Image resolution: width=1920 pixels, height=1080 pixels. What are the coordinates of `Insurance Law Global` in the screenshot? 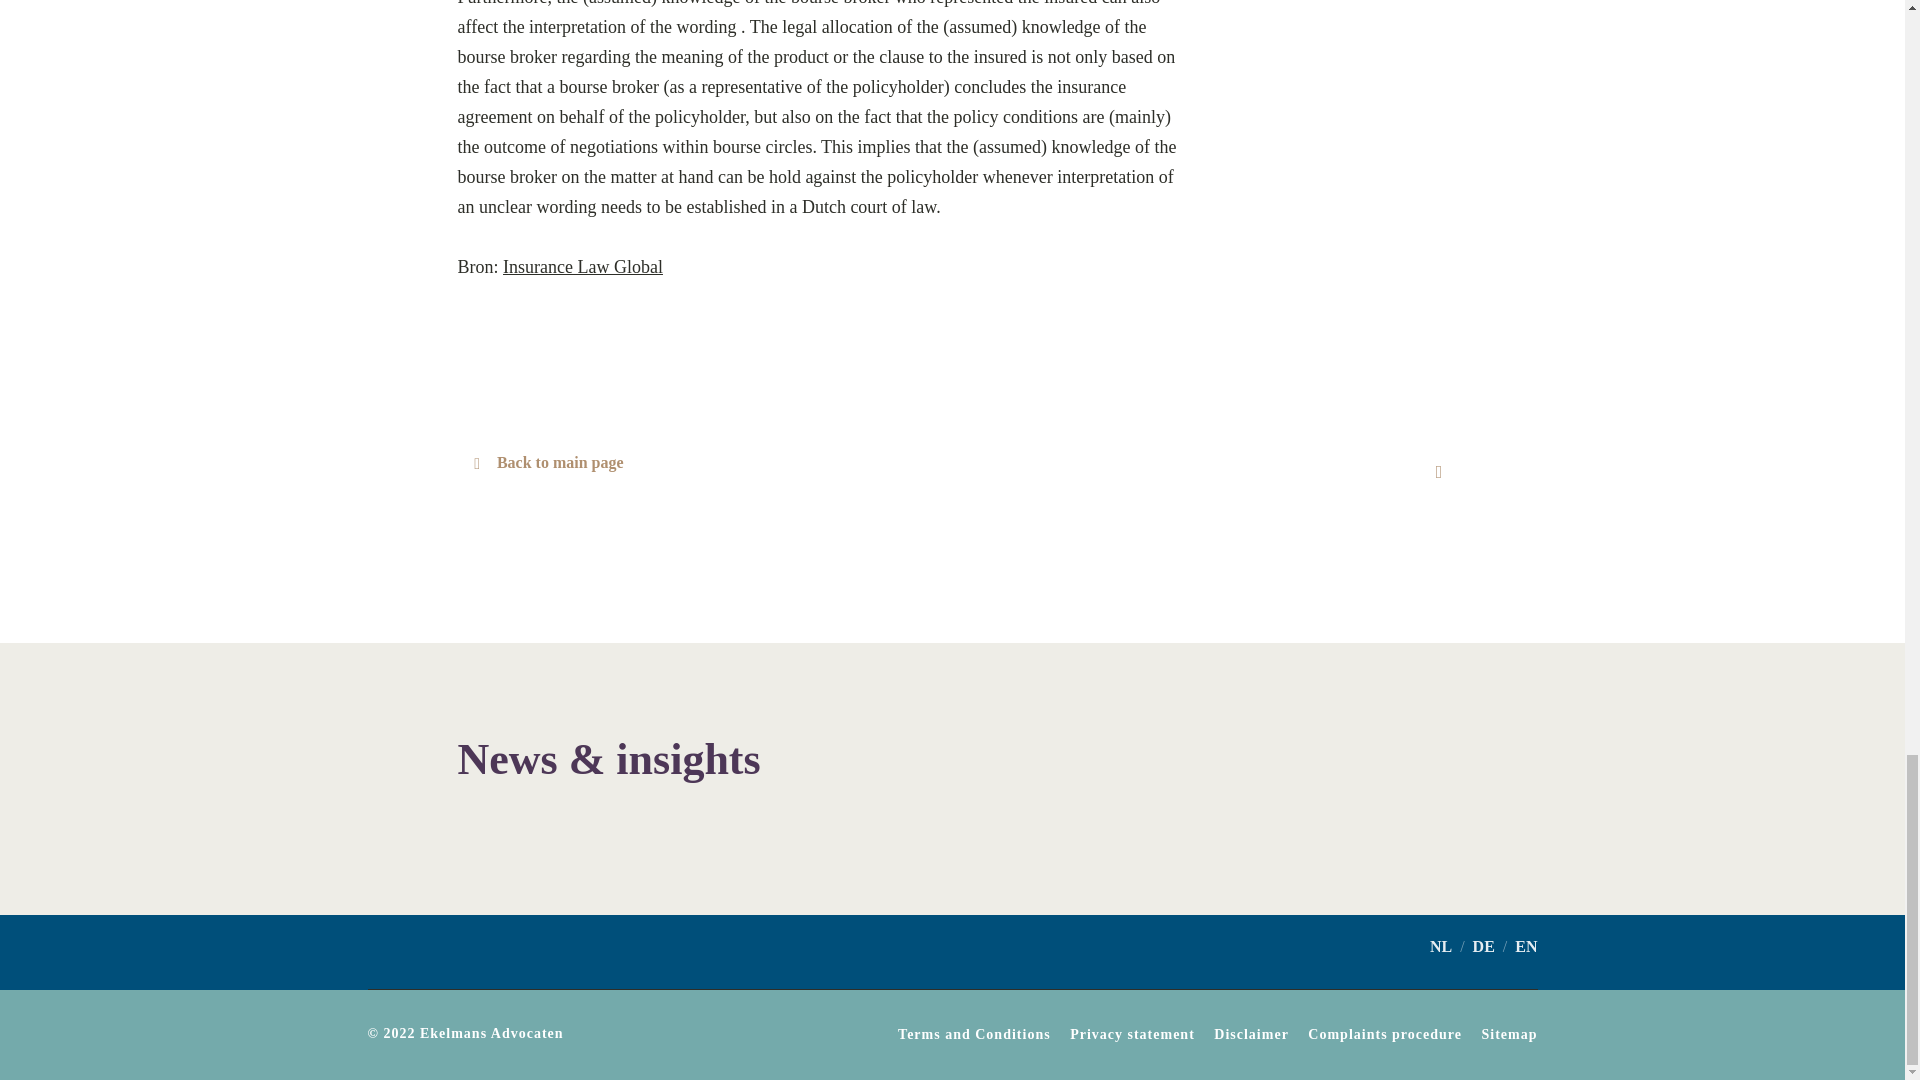 It's located at (582, 266).